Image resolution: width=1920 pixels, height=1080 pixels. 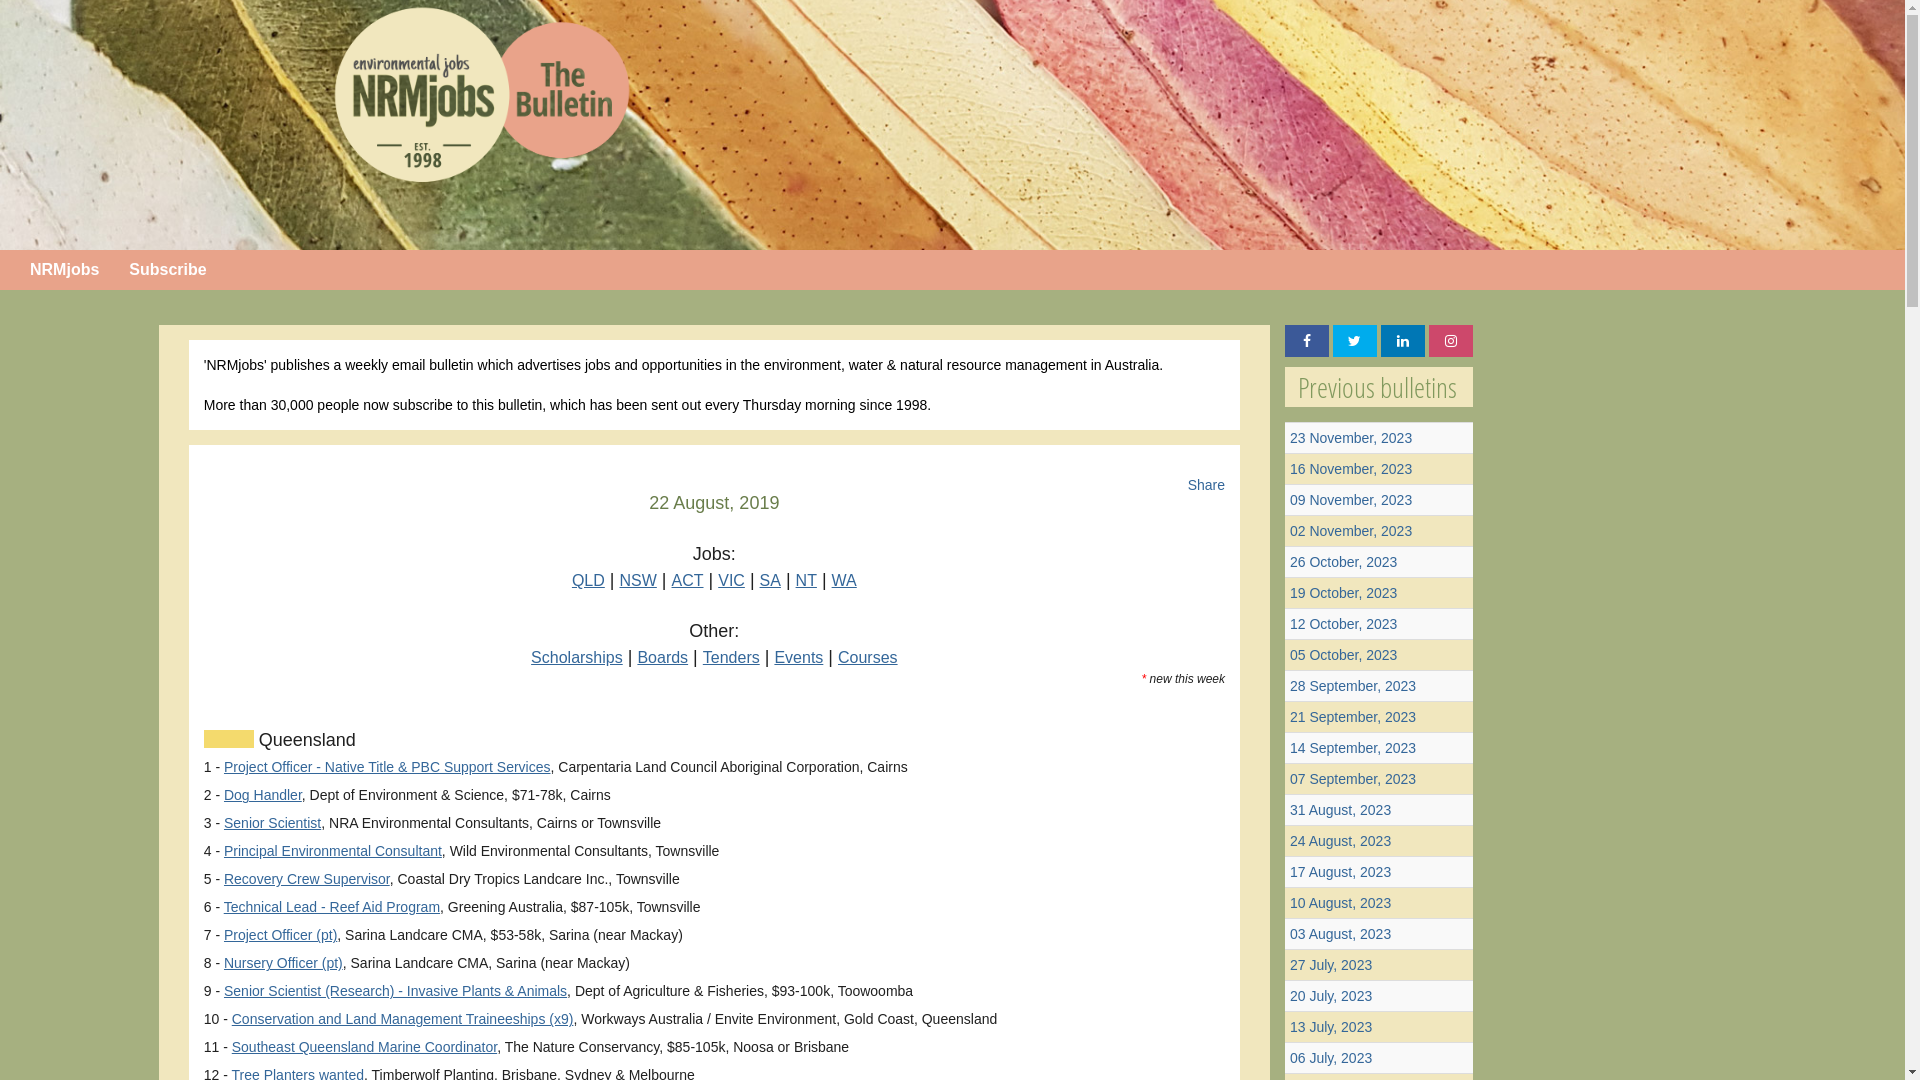 I want to click on 07 September, 2023, so click(x=1353, y=779).